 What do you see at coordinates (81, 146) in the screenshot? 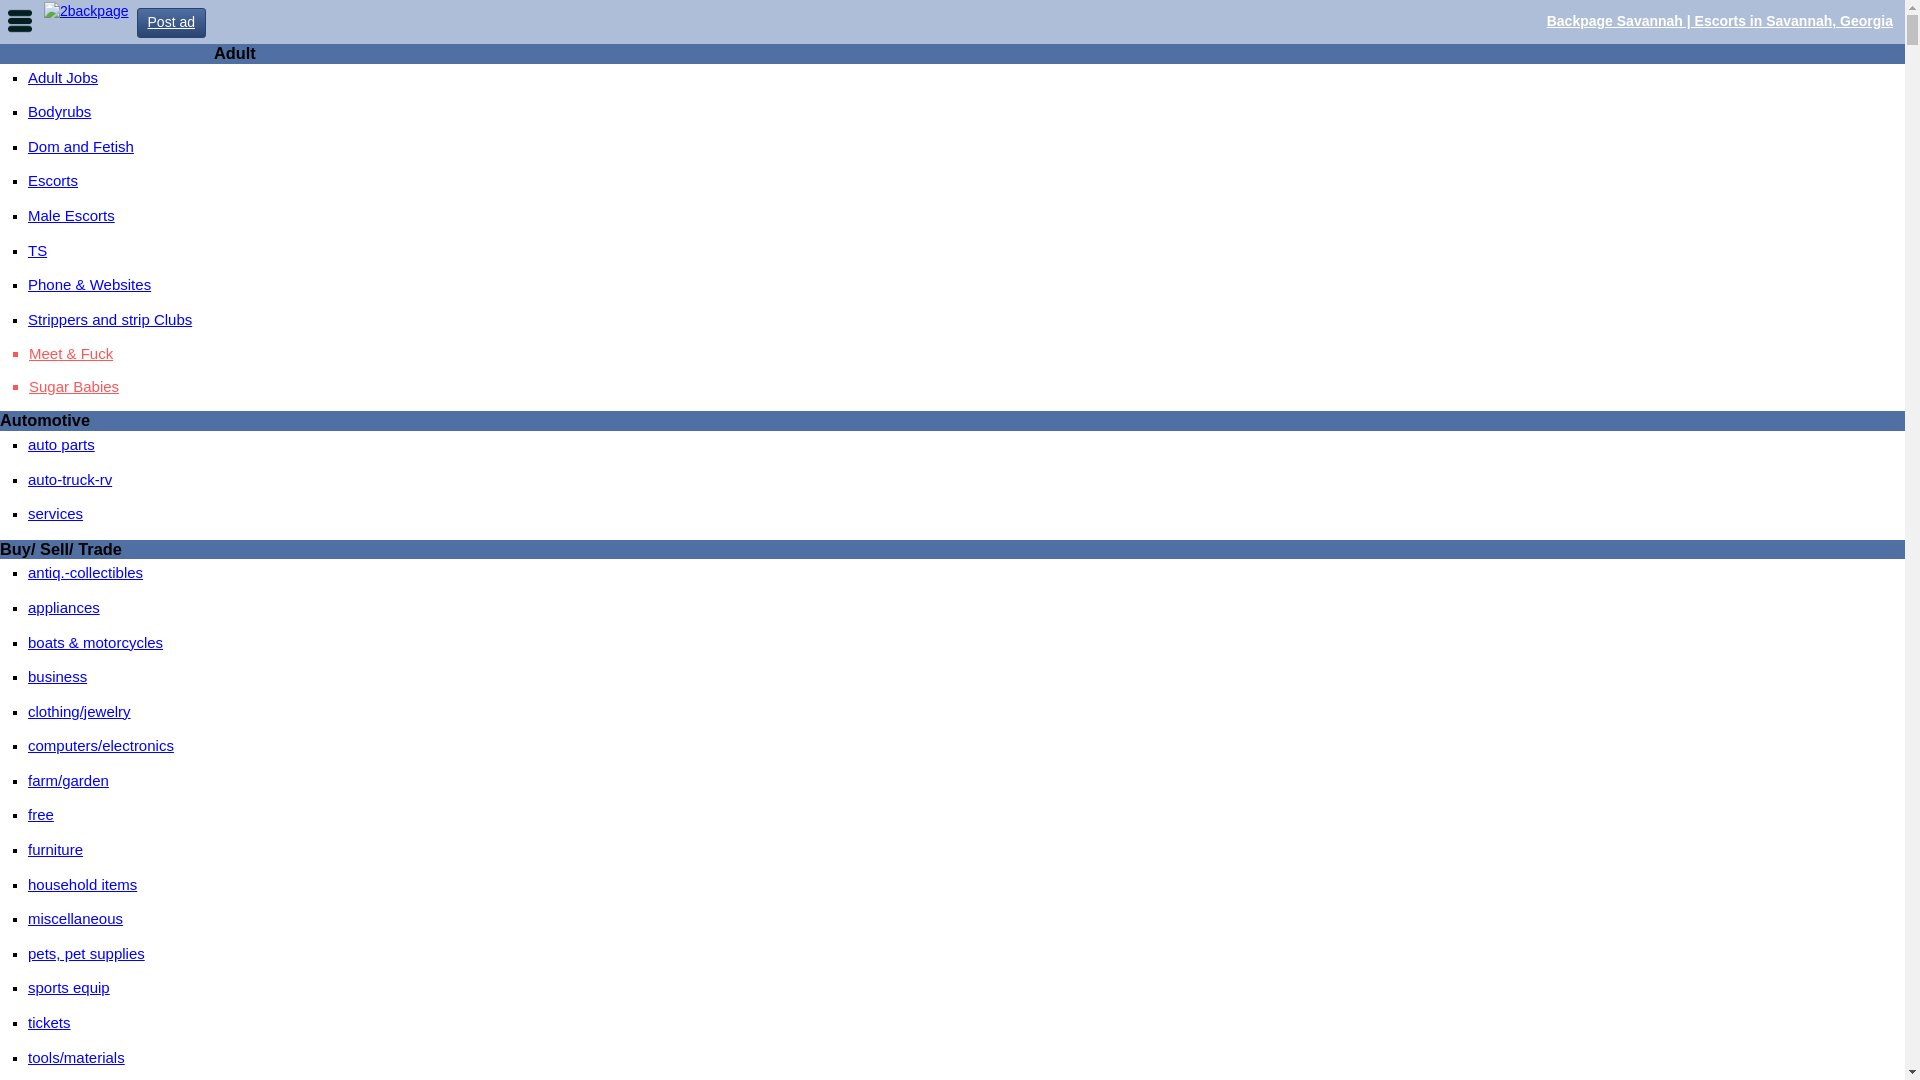
I see `Dom and Fetish` at bounding box center [81, 146].